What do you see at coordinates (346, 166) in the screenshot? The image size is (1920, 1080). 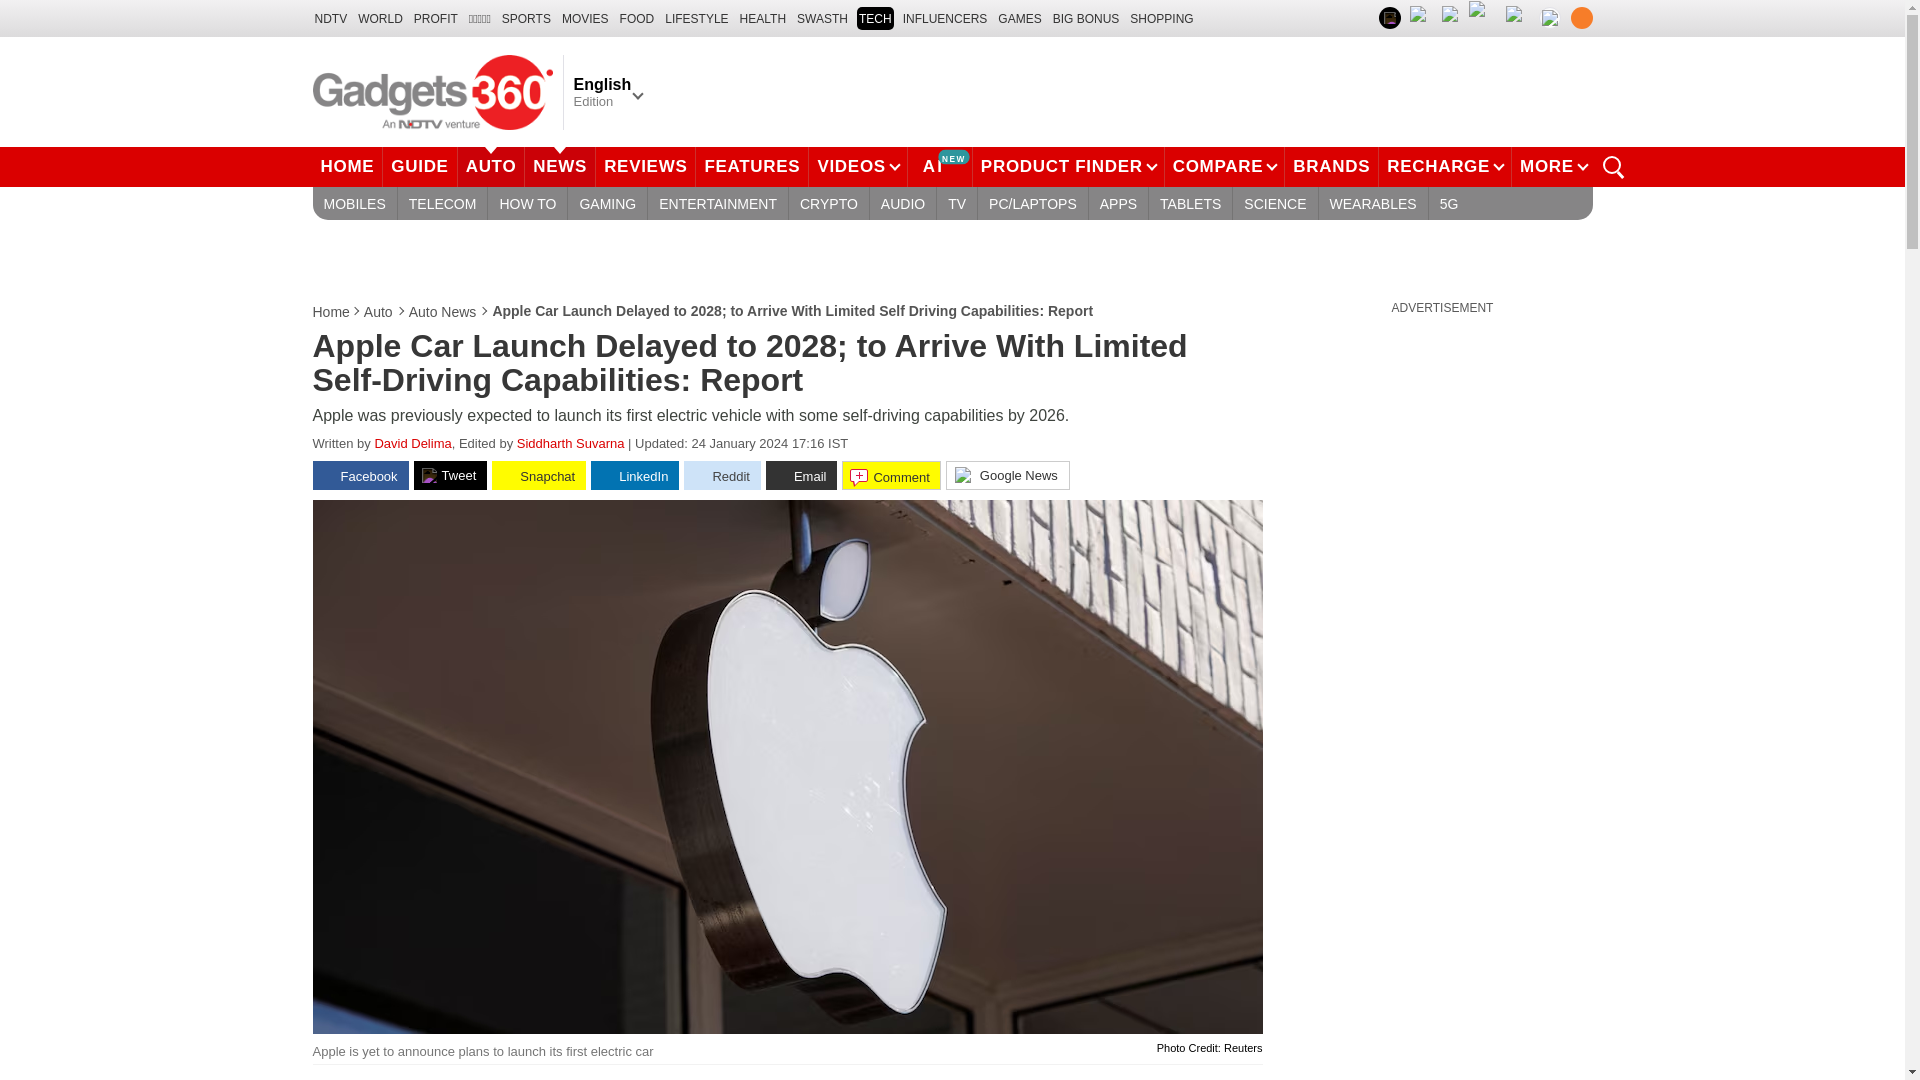 I see `HOME` at bounding box center [346, 166].